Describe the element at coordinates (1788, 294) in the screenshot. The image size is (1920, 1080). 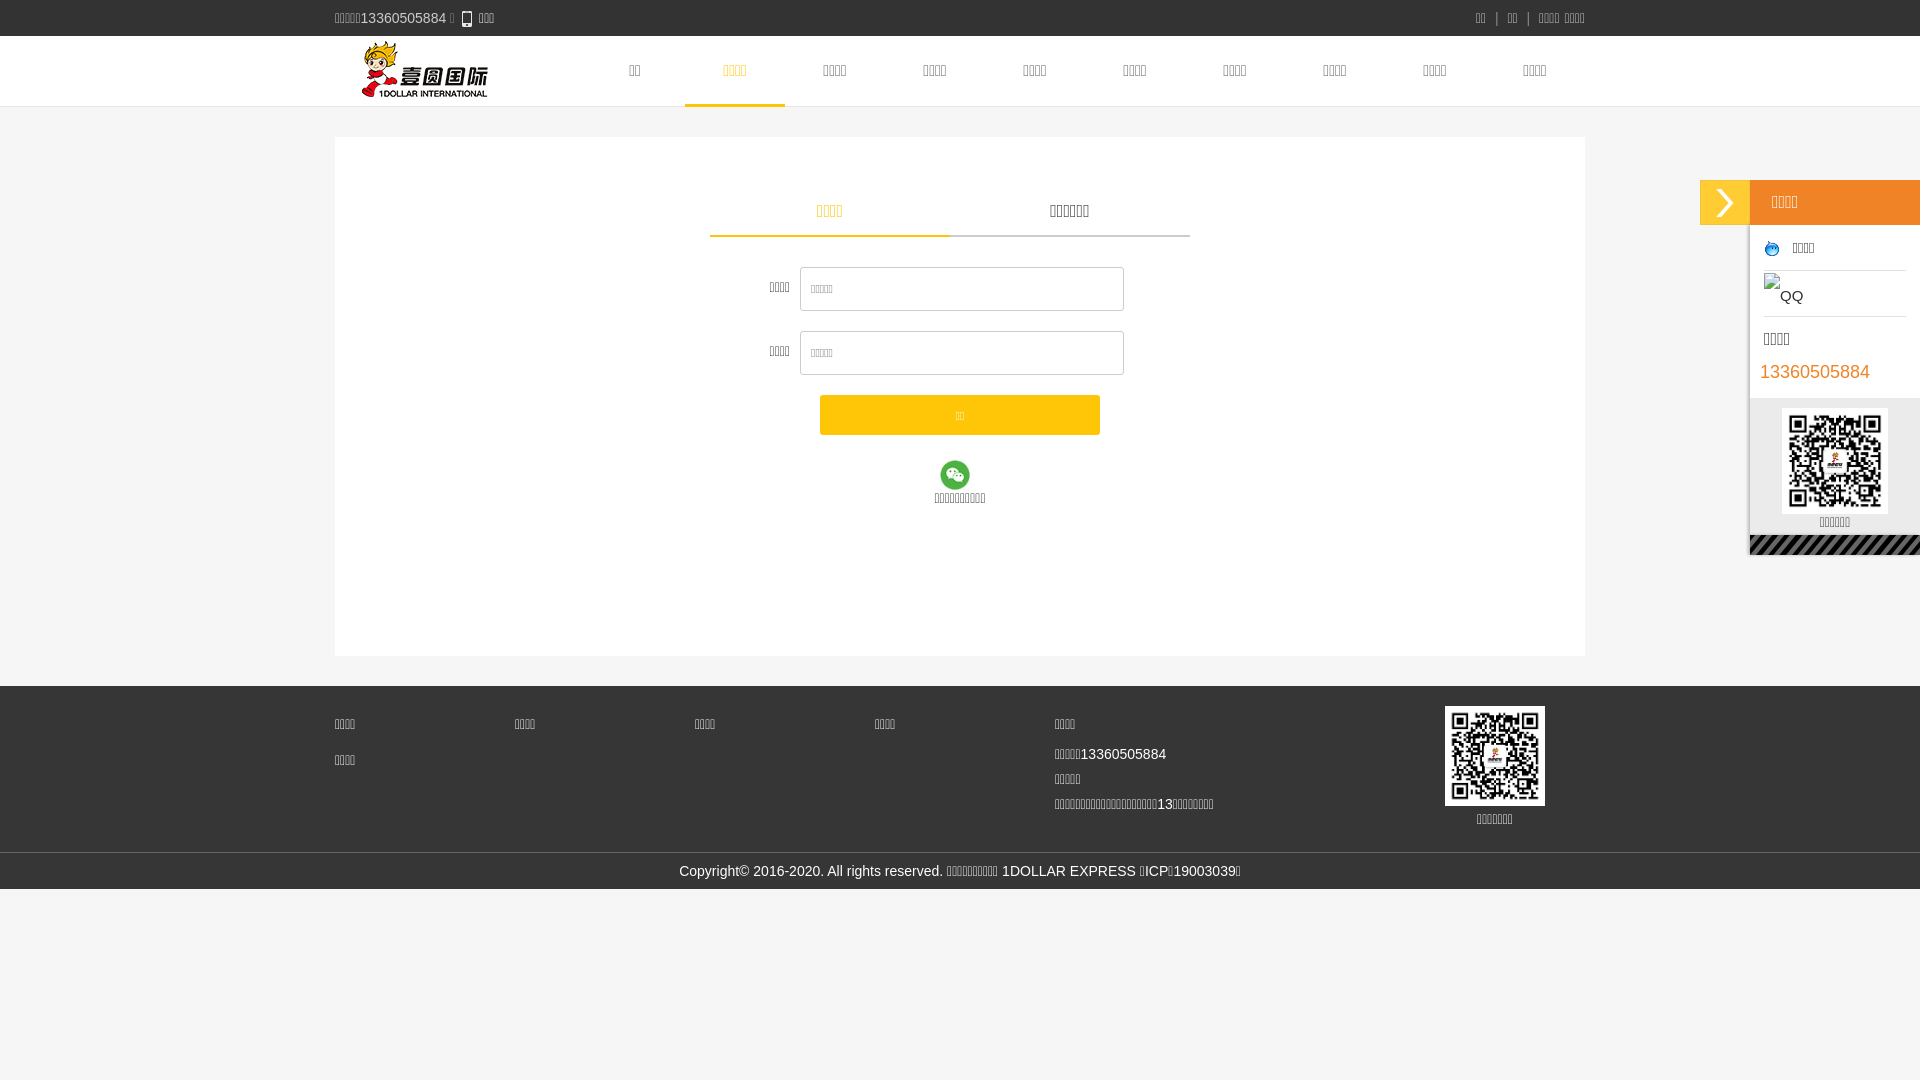
I see `  ` at that location.